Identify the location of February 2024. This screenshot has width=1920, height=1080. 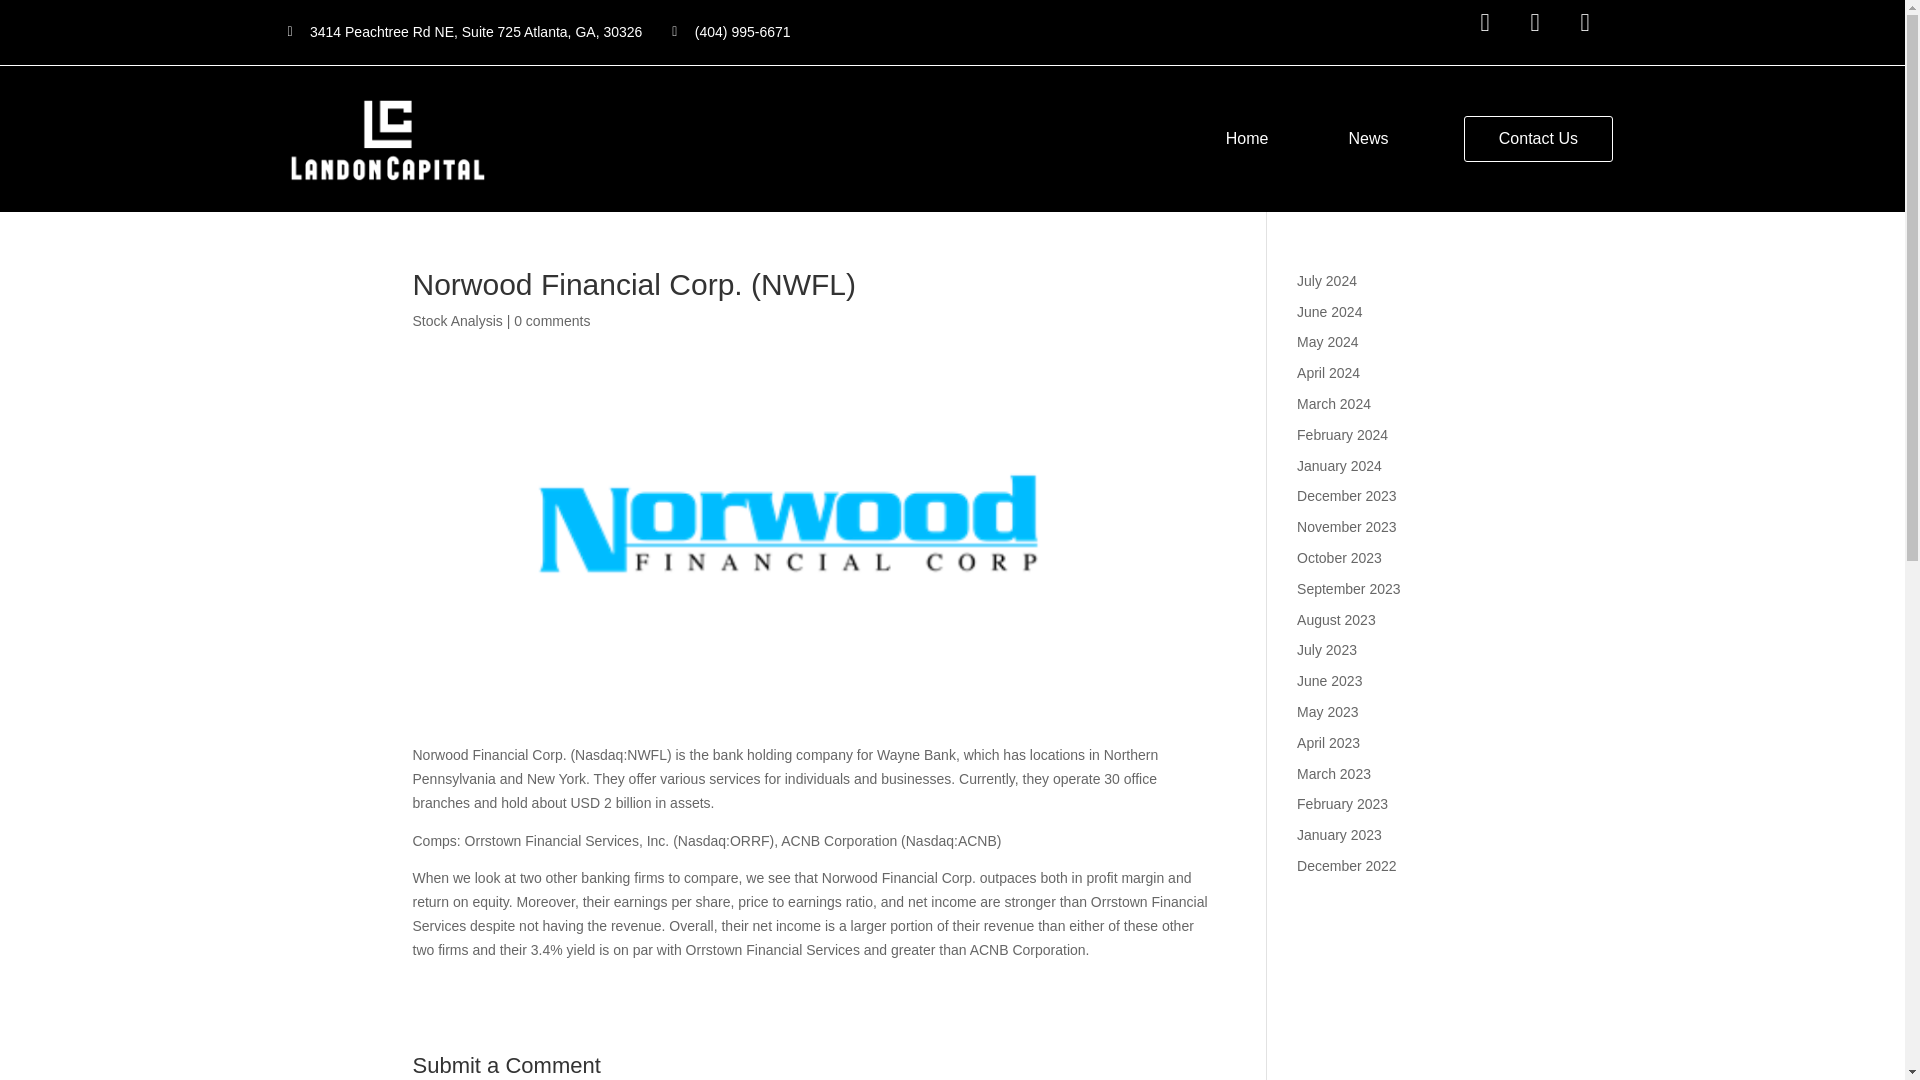
(1342, 434).